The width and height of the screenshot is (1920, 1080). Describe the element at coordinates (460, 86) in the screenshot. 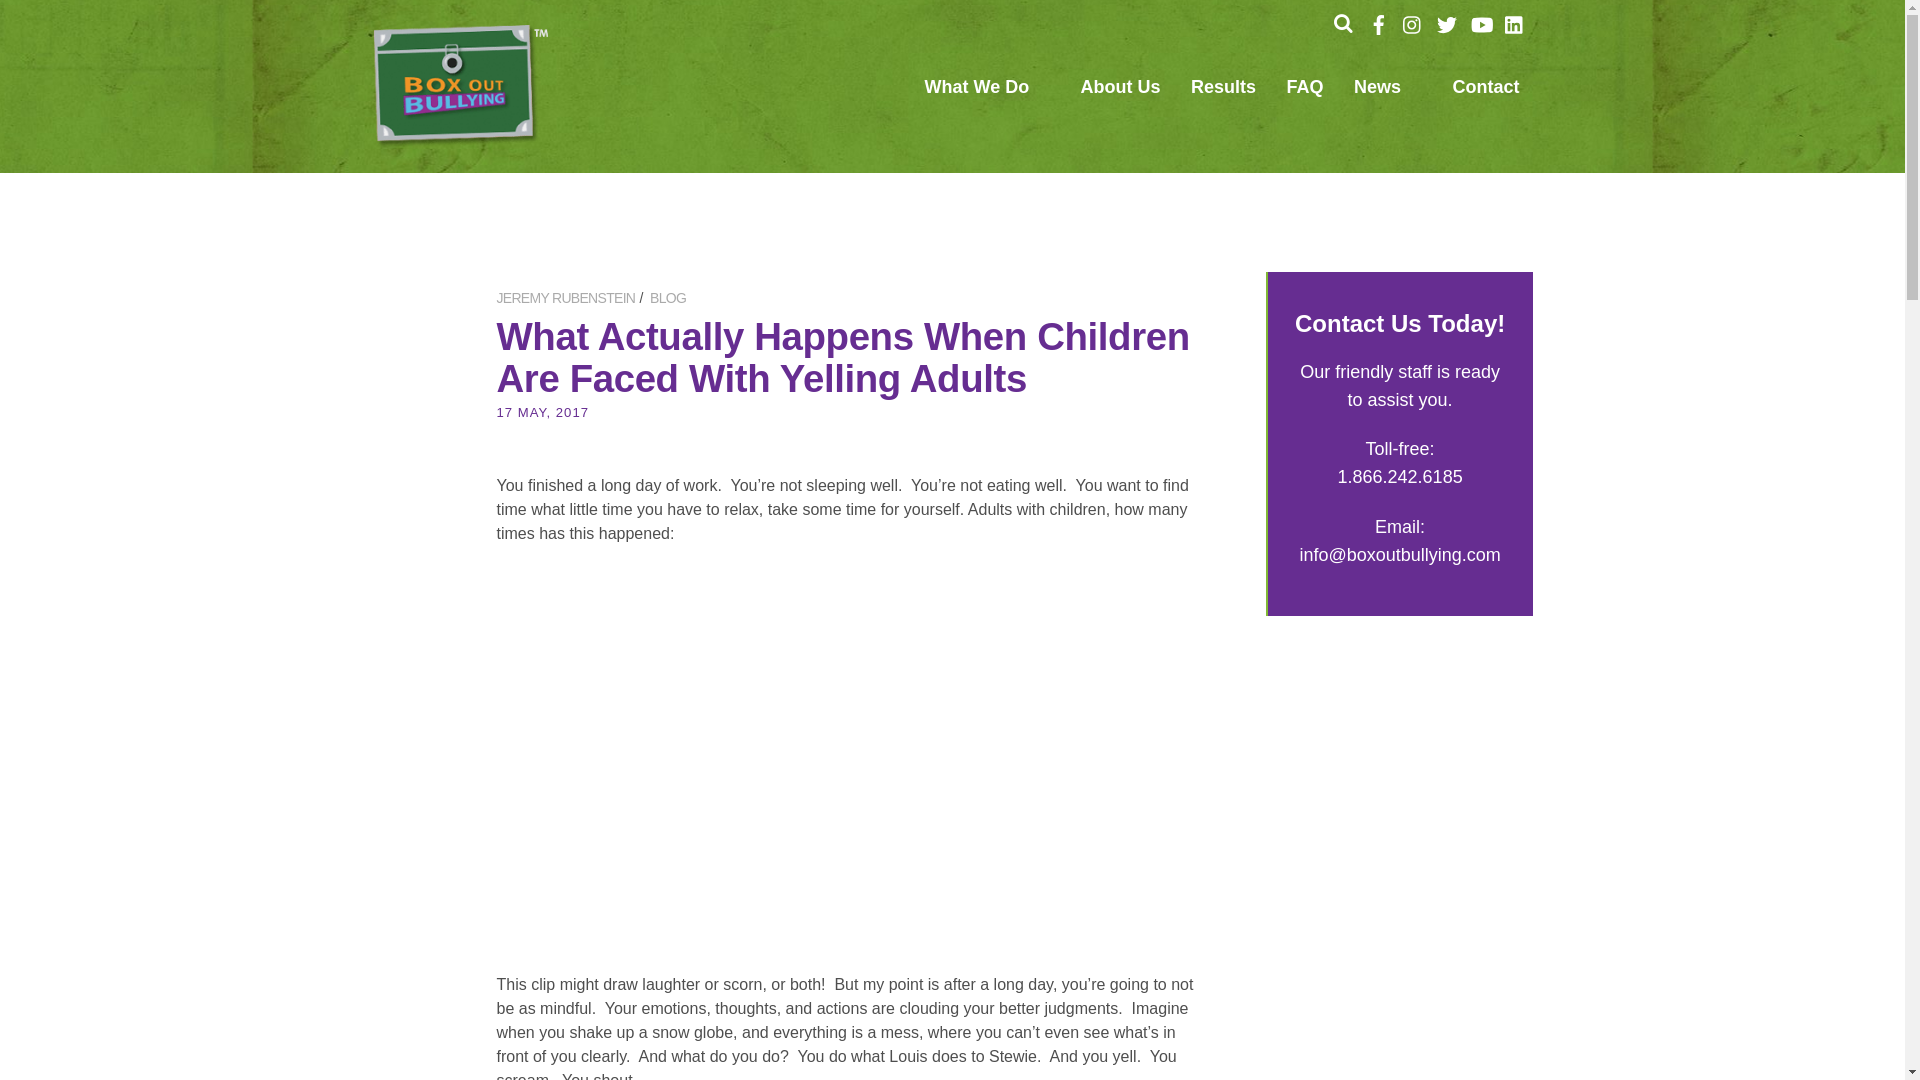

I see `logo-tagline` at that location.